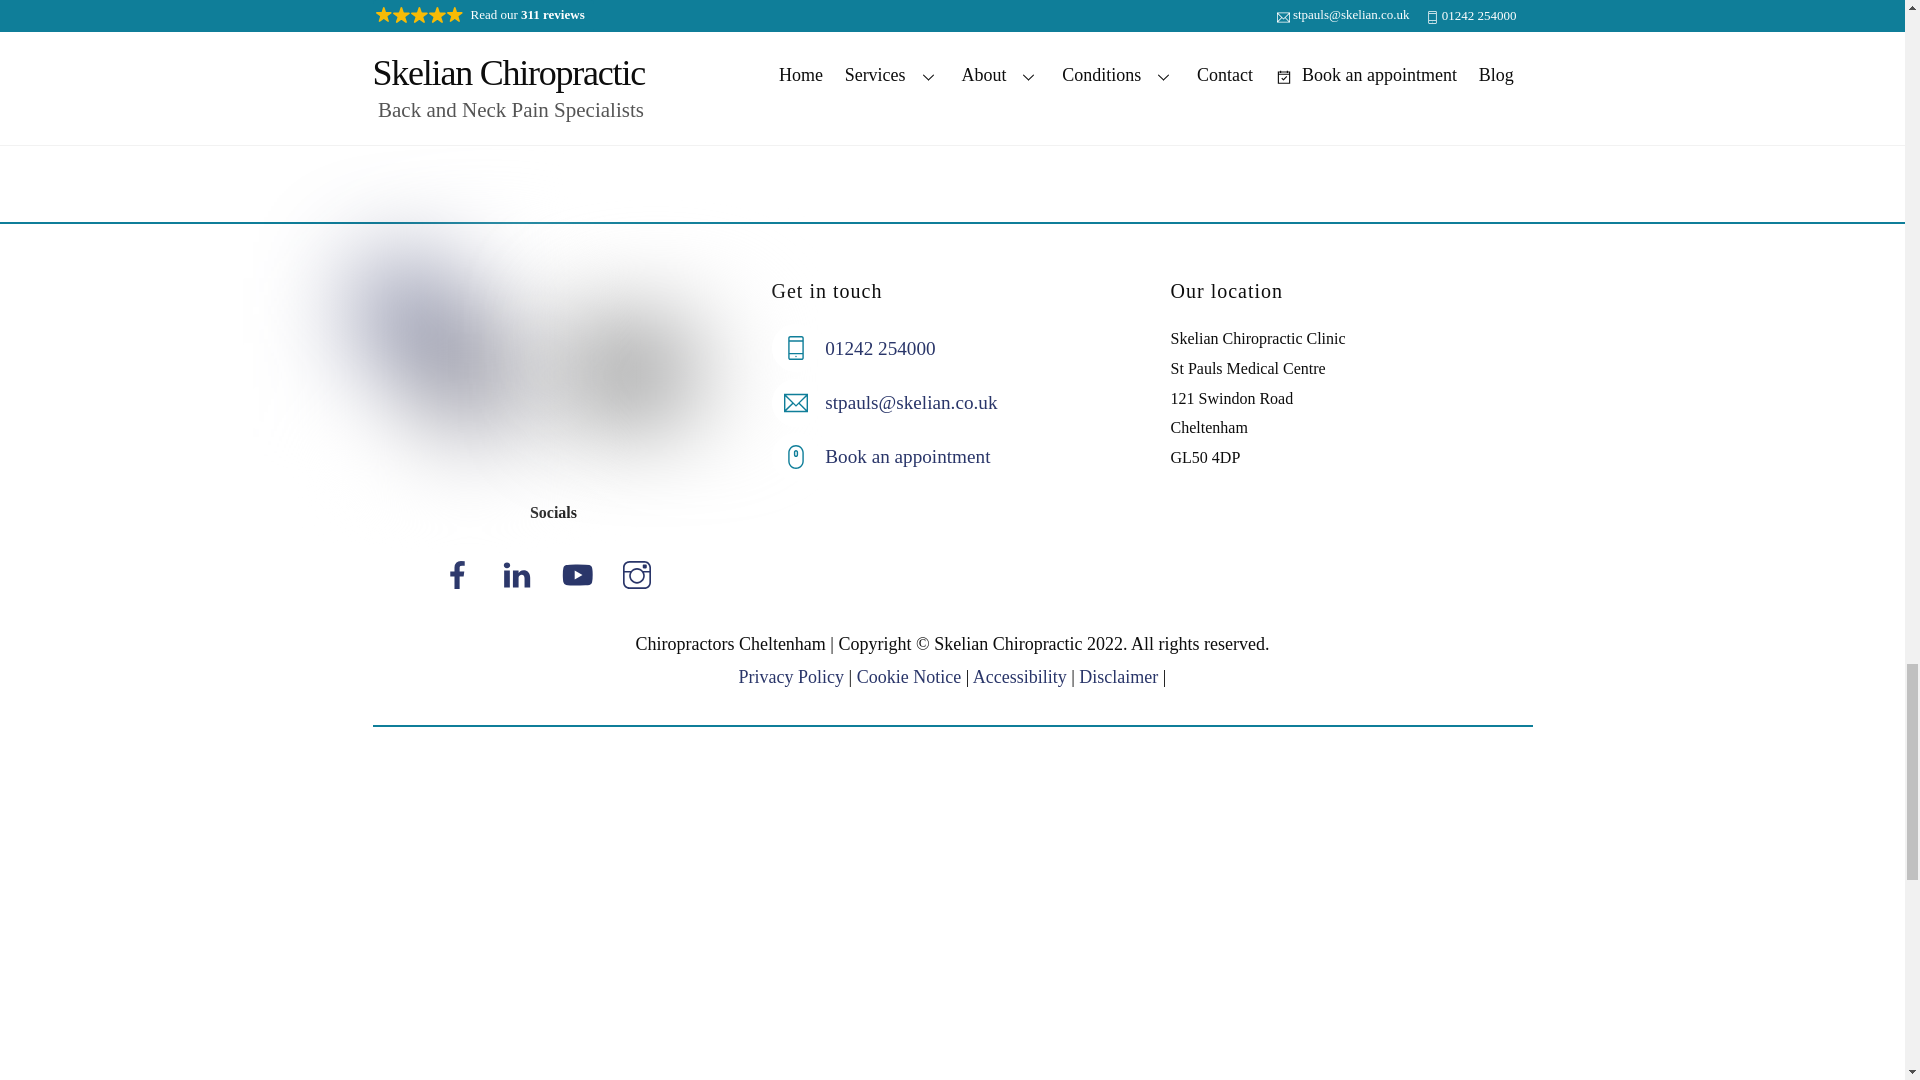 The image size is (1920, 1080). I want to click on Skelian-Chiropractic-Clinic-Logo-Small, so click(469, 375).